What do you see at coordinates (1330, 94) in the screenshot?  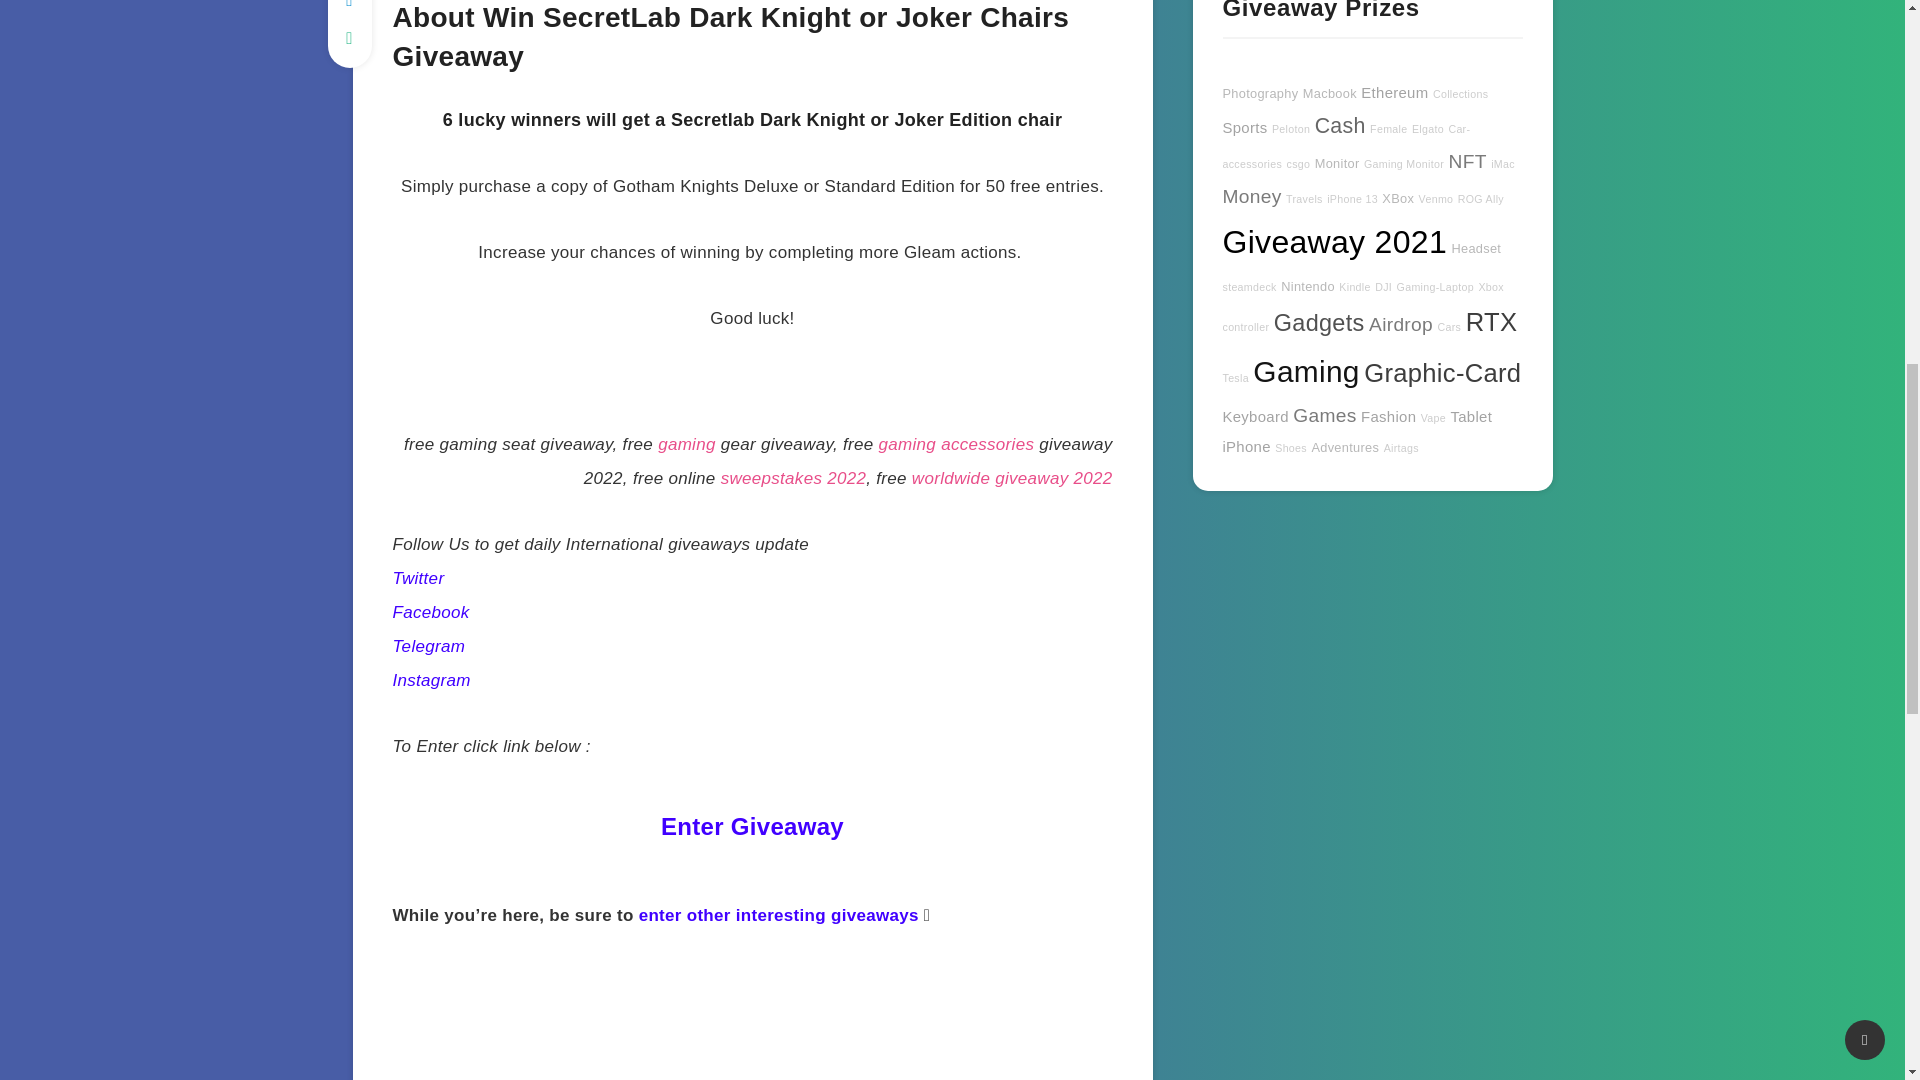 I see `108 topics` at bounding box center [1330, 94].